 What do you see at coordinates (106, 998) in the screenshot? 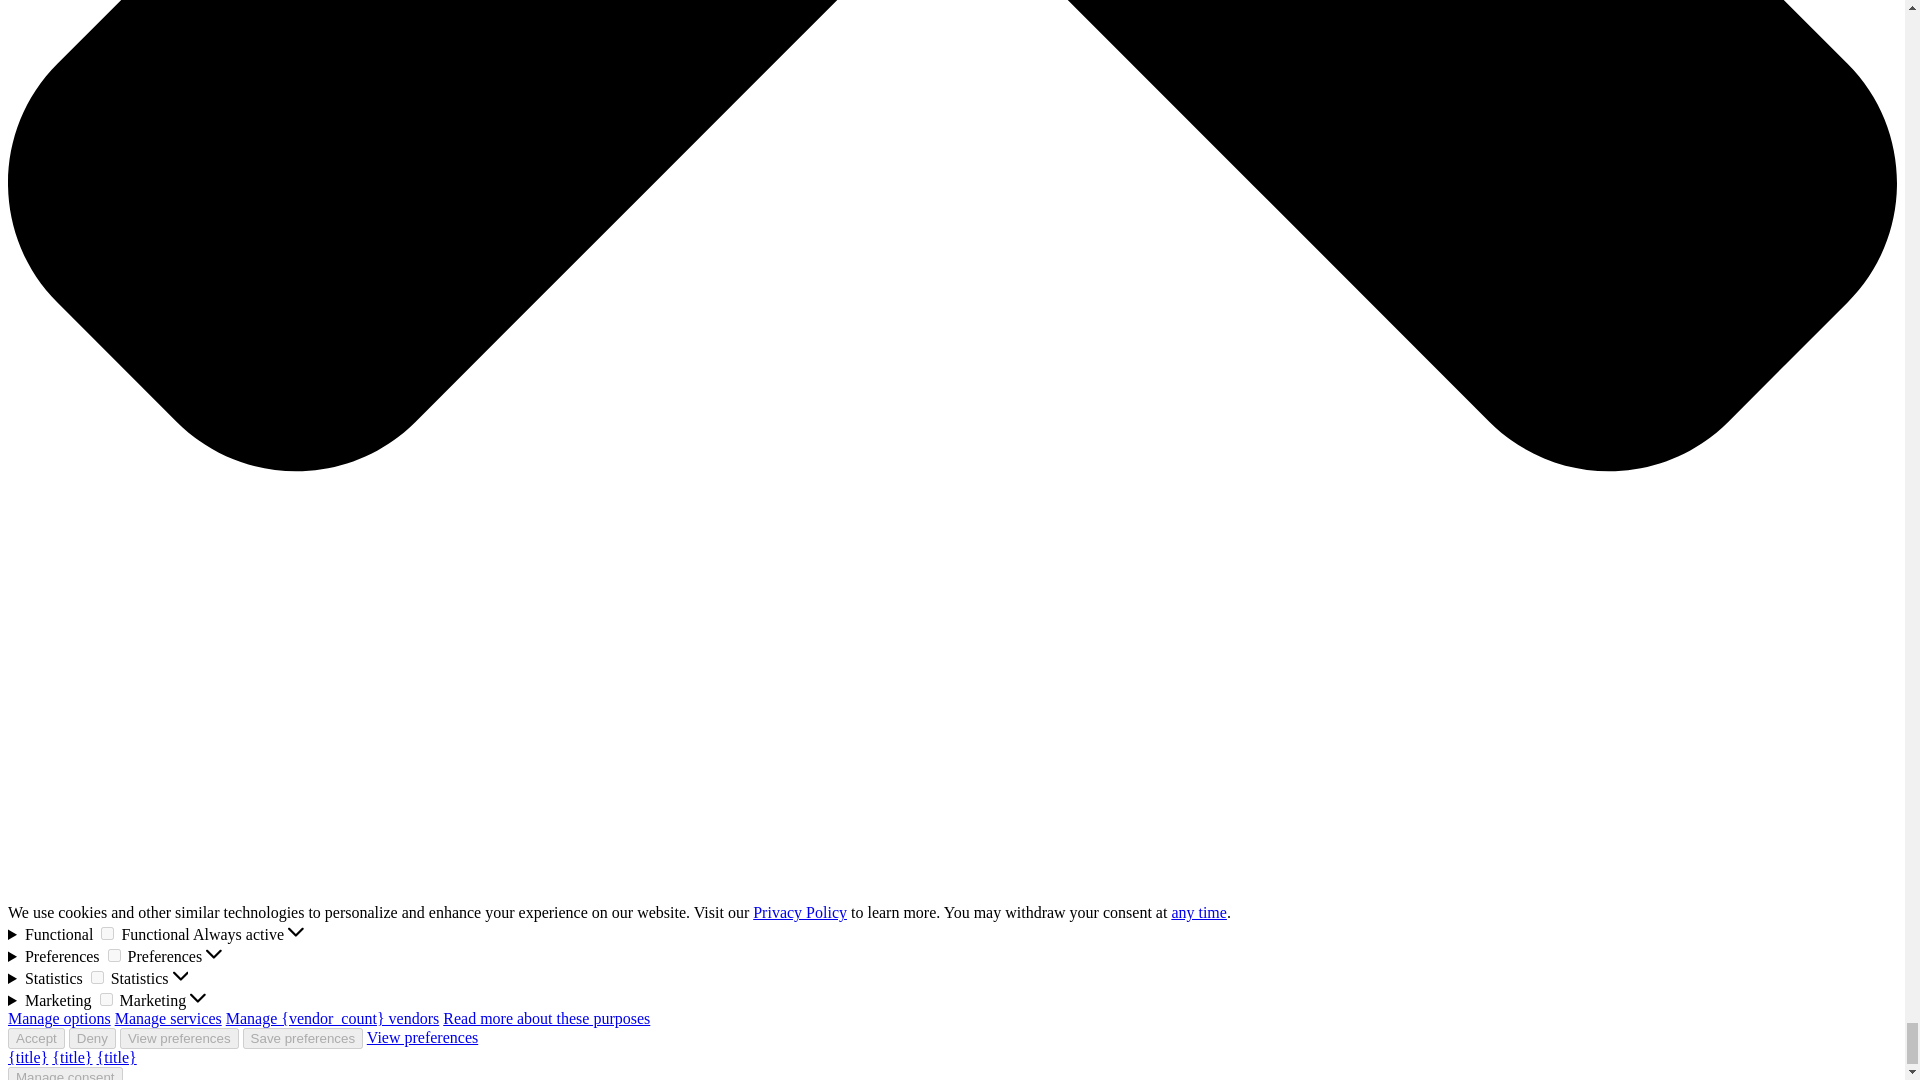
I see `1` at bounding box center [106, 998].